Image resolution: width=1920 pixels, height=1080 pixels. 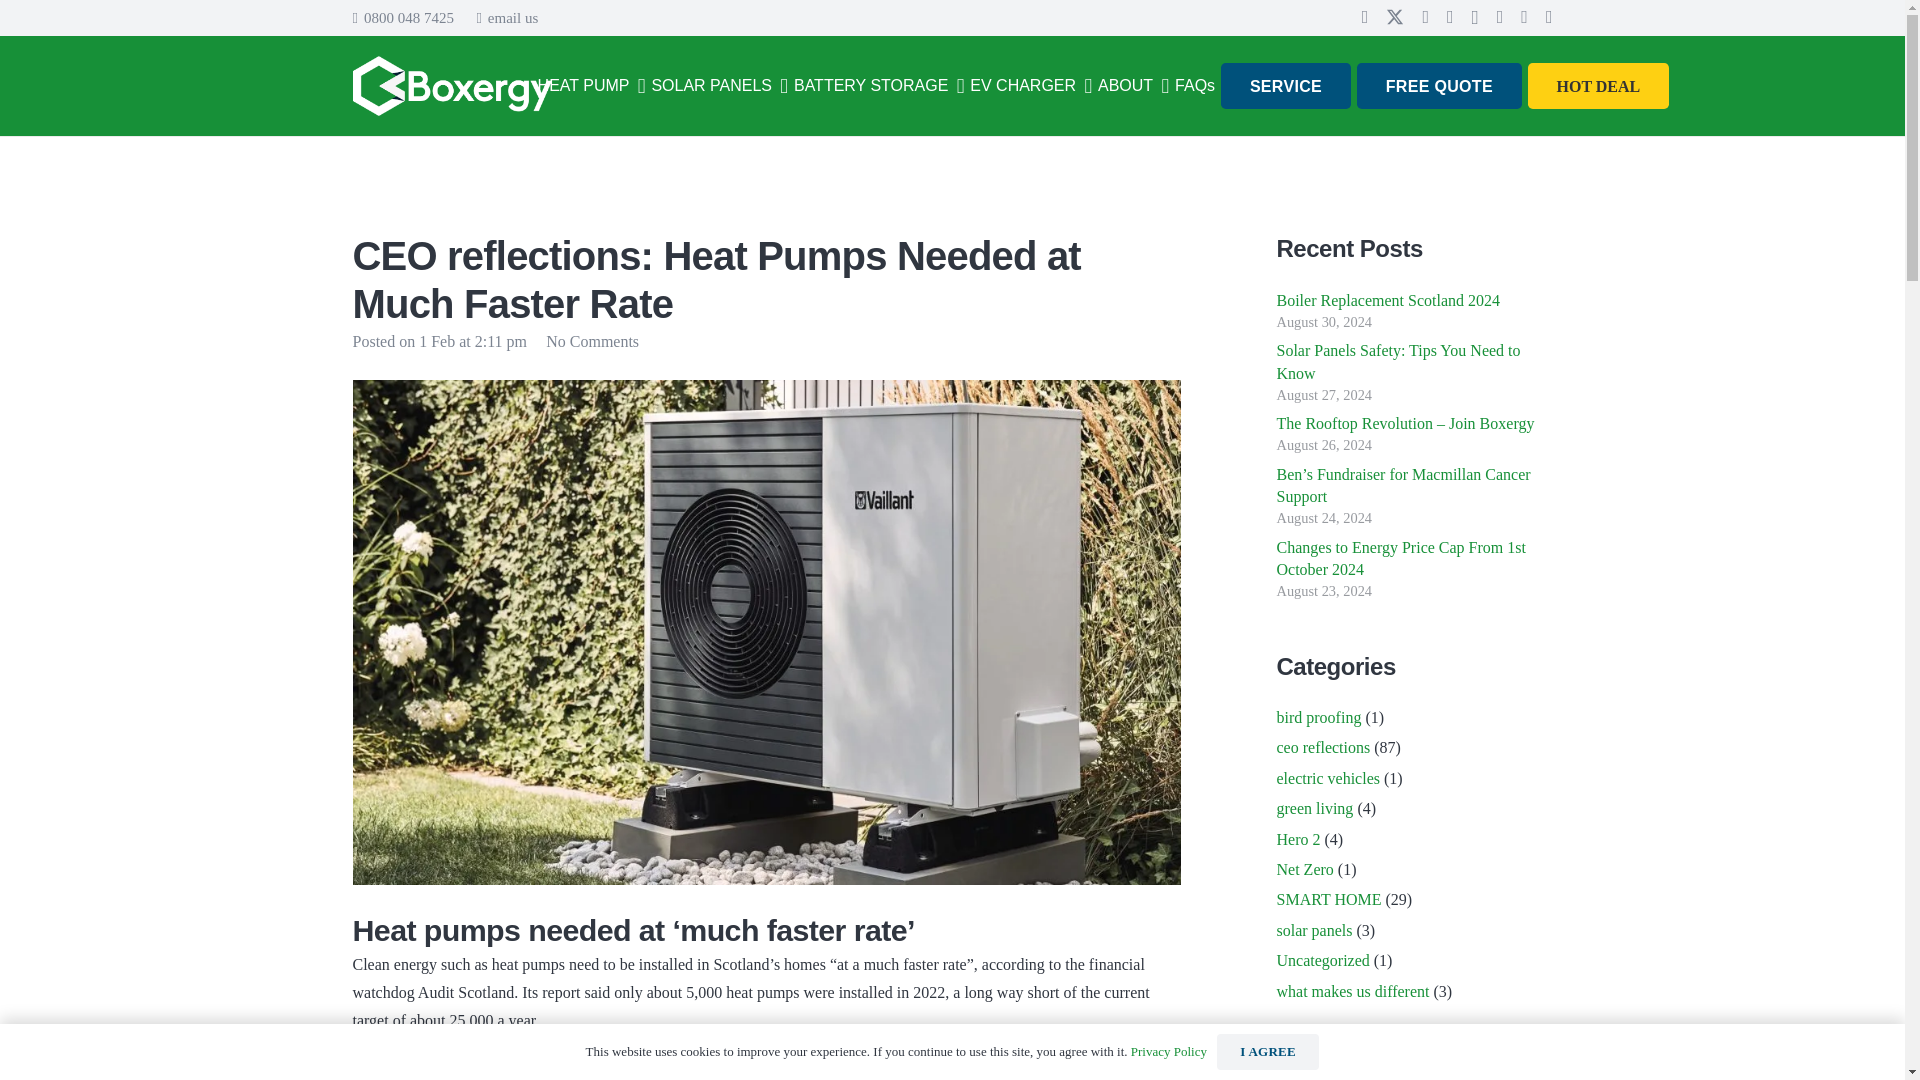 What do you see at coordinates (592, 340) in the screenshot?
I see `No Comments` at bounding box center [592, 340].